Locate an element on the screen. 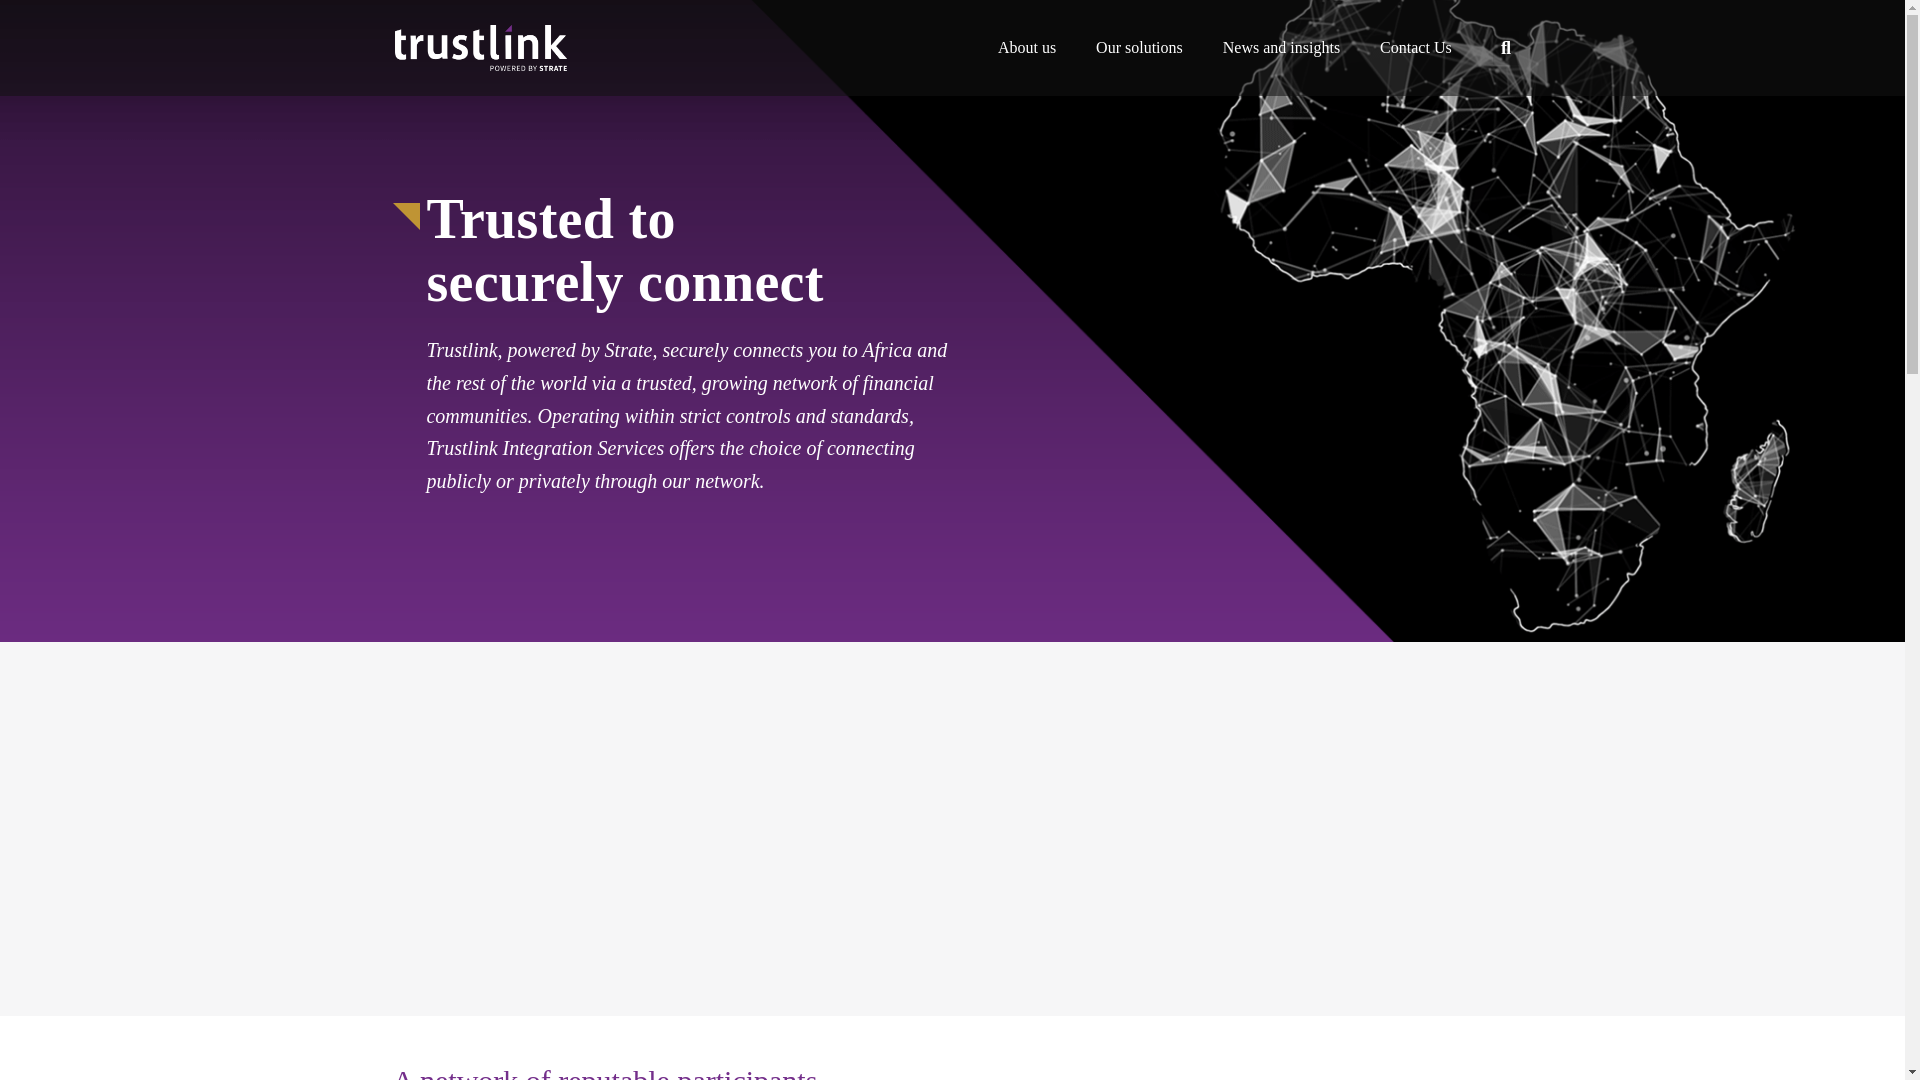  Our solutions is located at coordinates (1139, 48).